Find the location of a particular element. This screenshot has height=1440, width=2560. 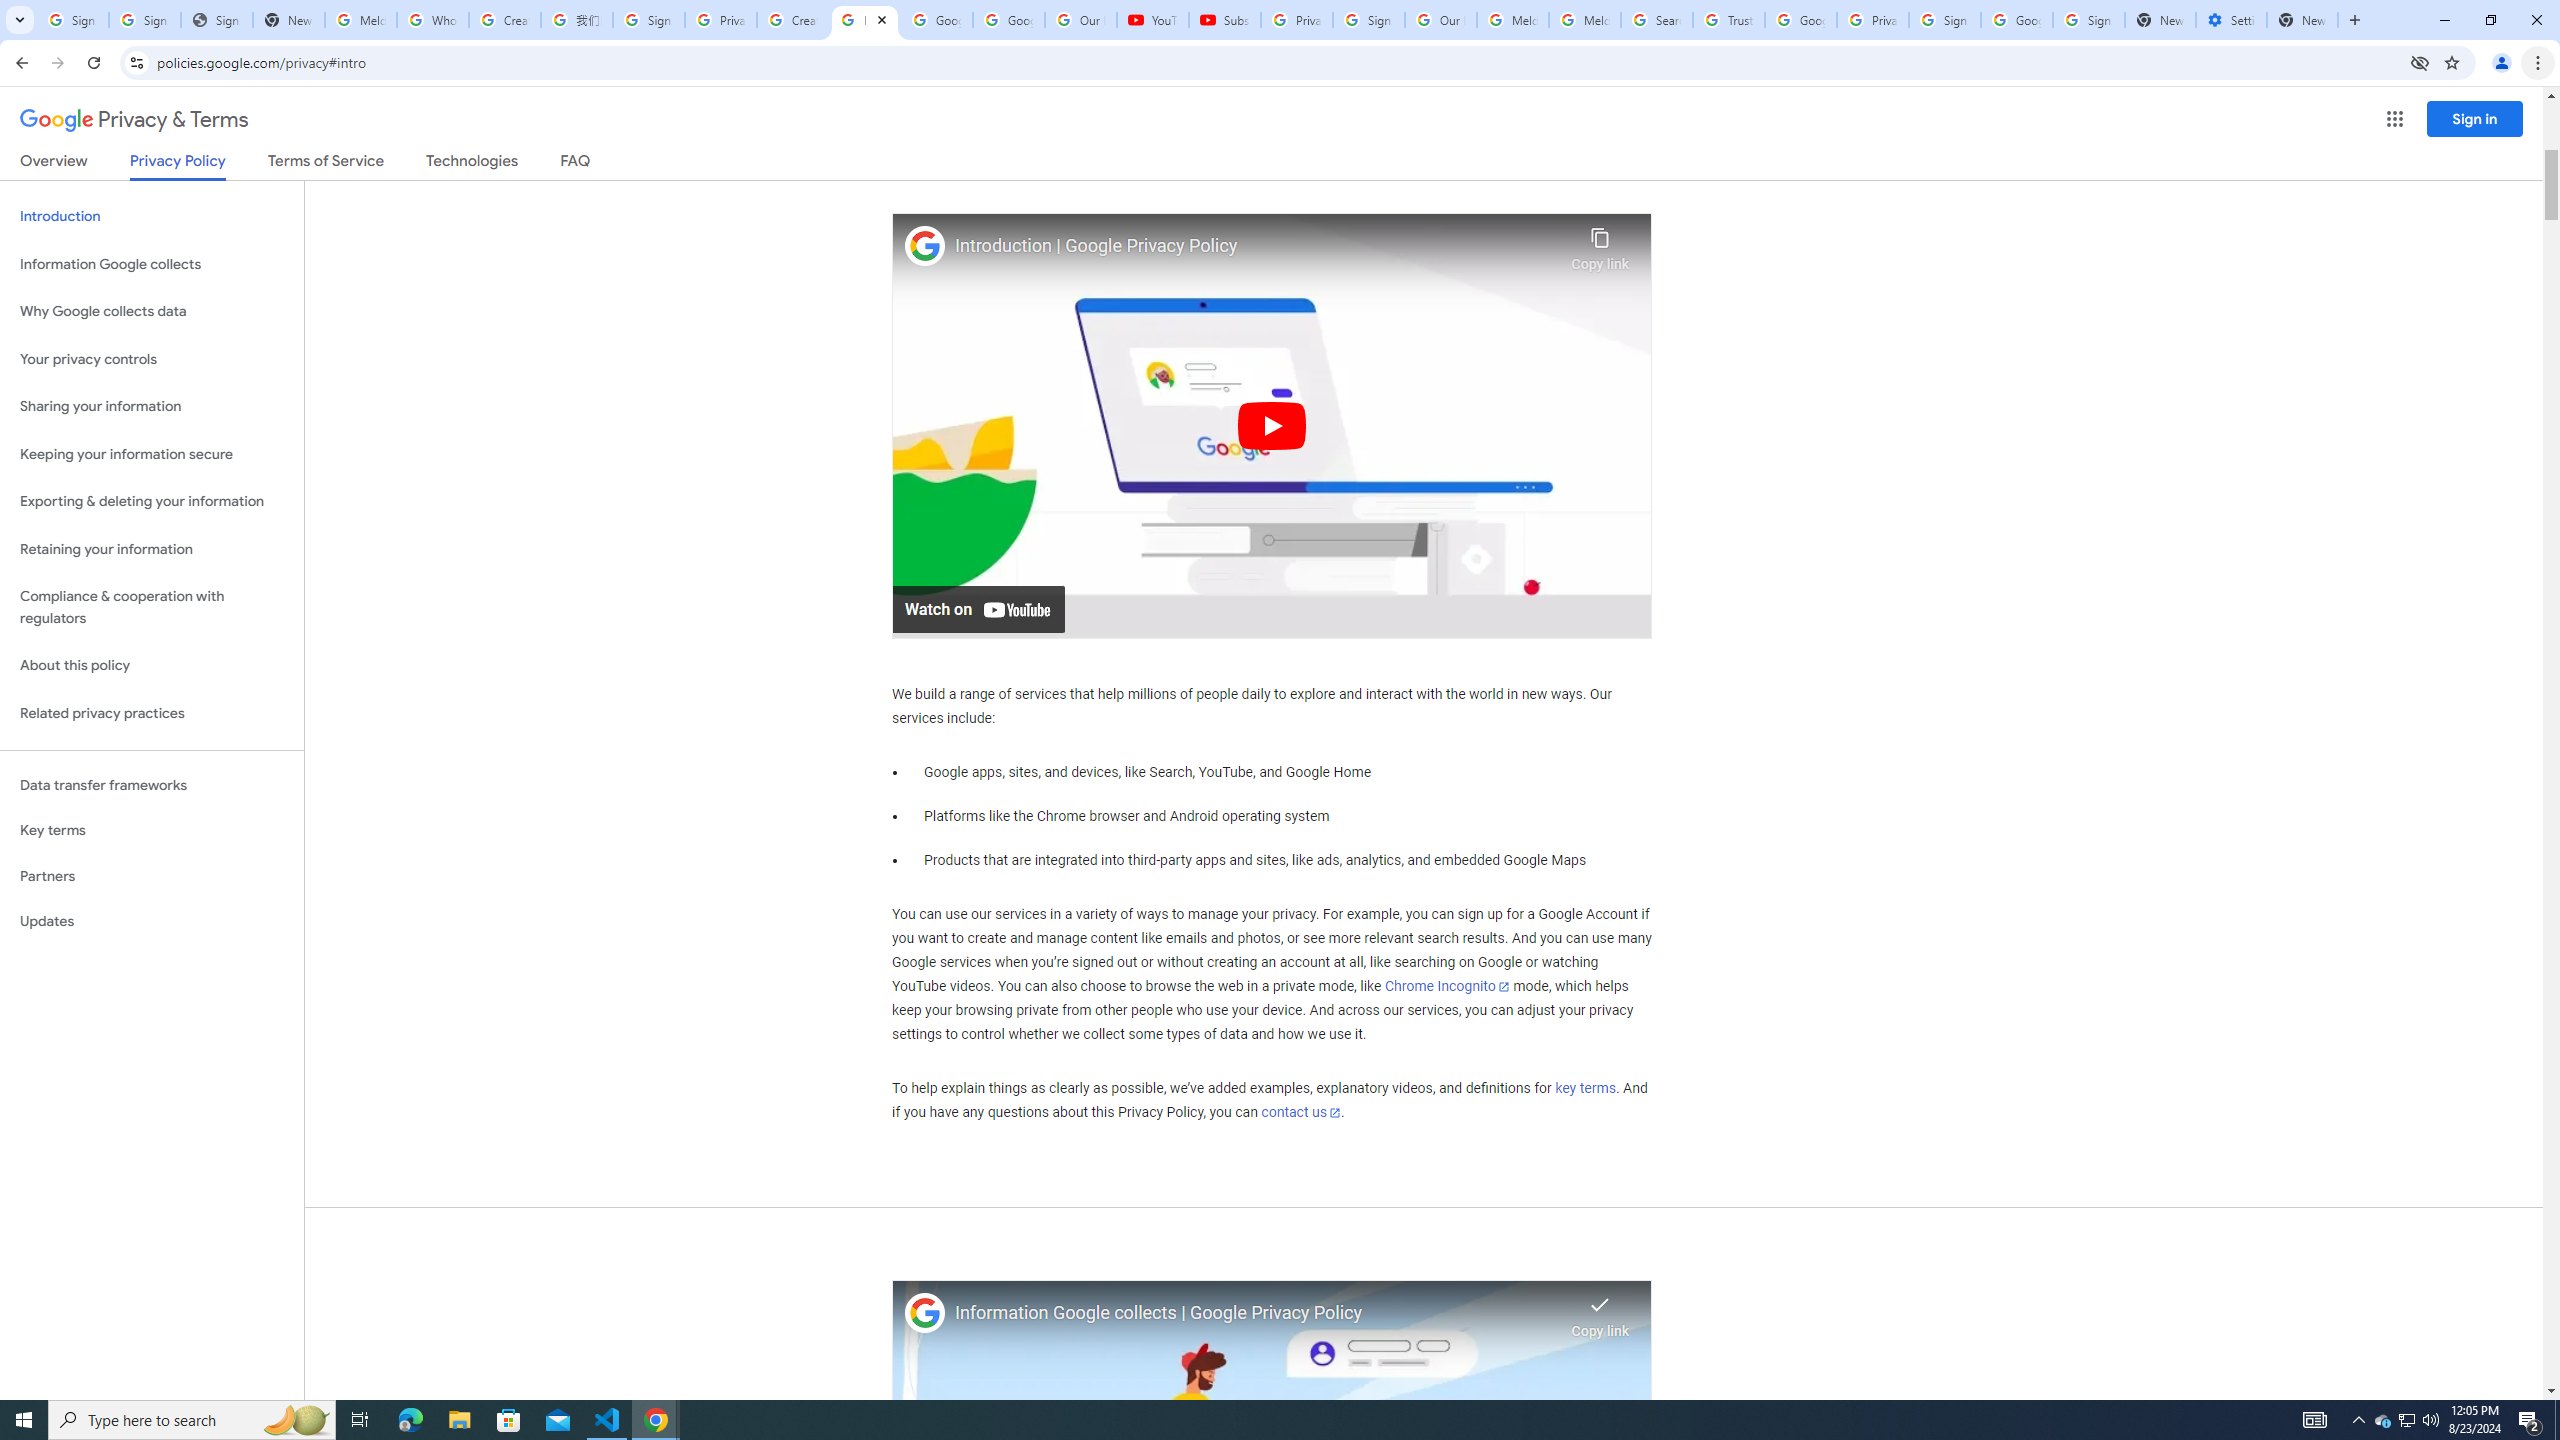

Google Cybersecurity Innovations - Google Safety Center is located at coordinates (2016, 20).